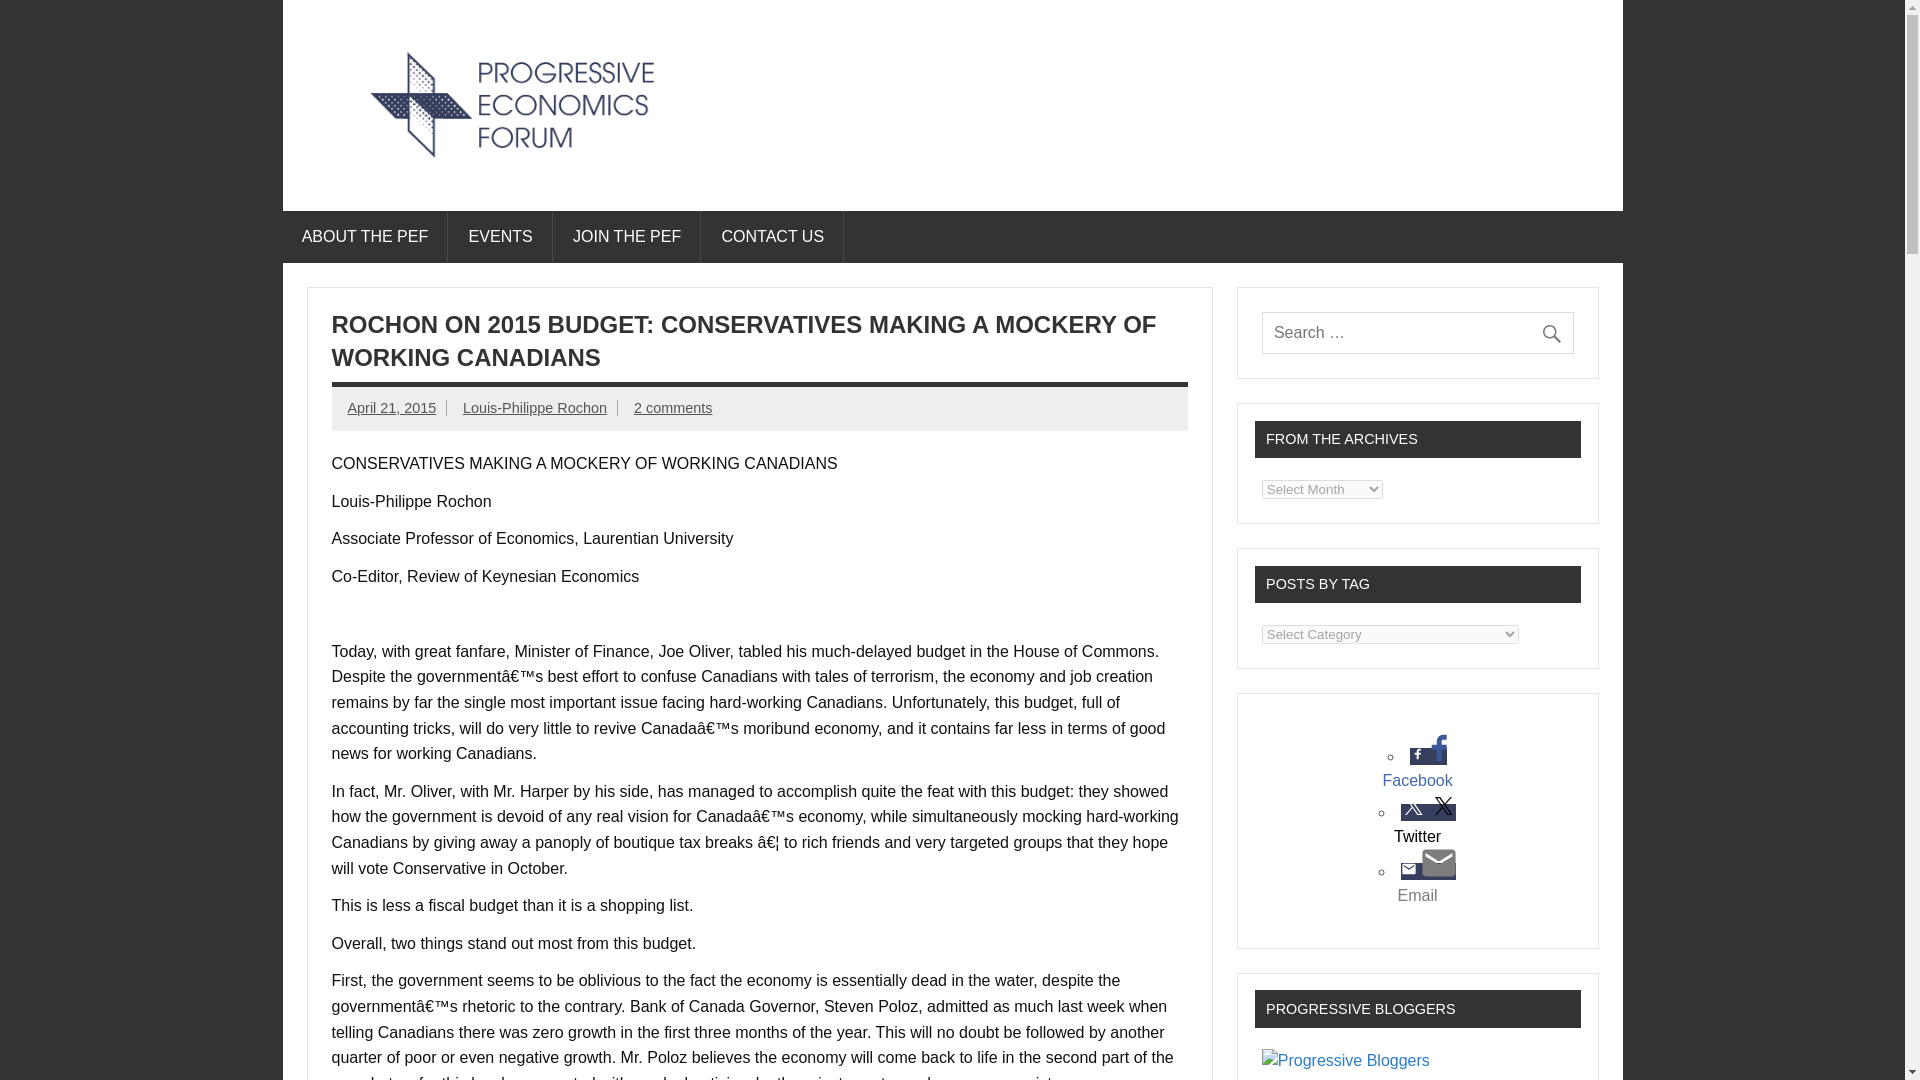 The image size is (1920, 1080). What do you see at coordinates (773, 236) in the screenshot?
I see `CONTACT US` at bounding box center [773, 236].